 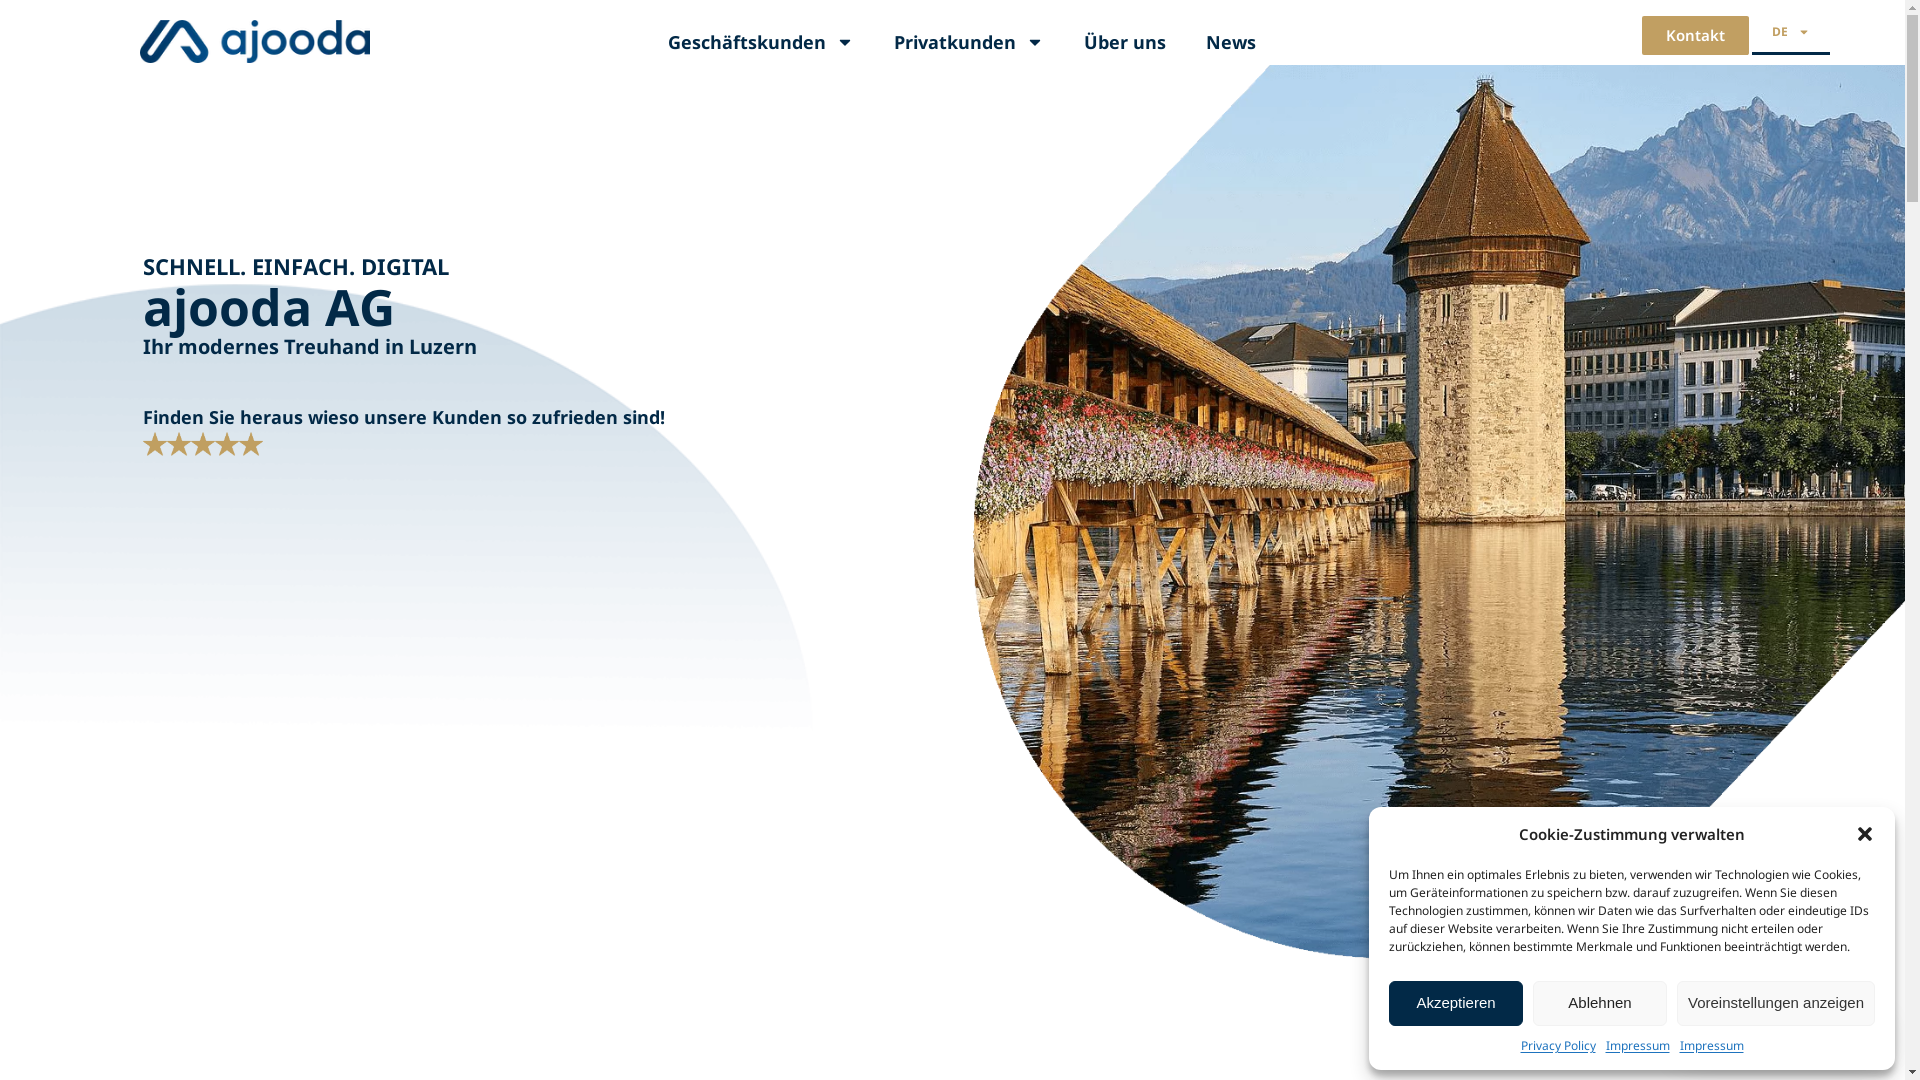 What do you see at coordinates (1558, 1046) in the screenshot?
I see `Privacy Policy` at bounding box center [1558, 1046].